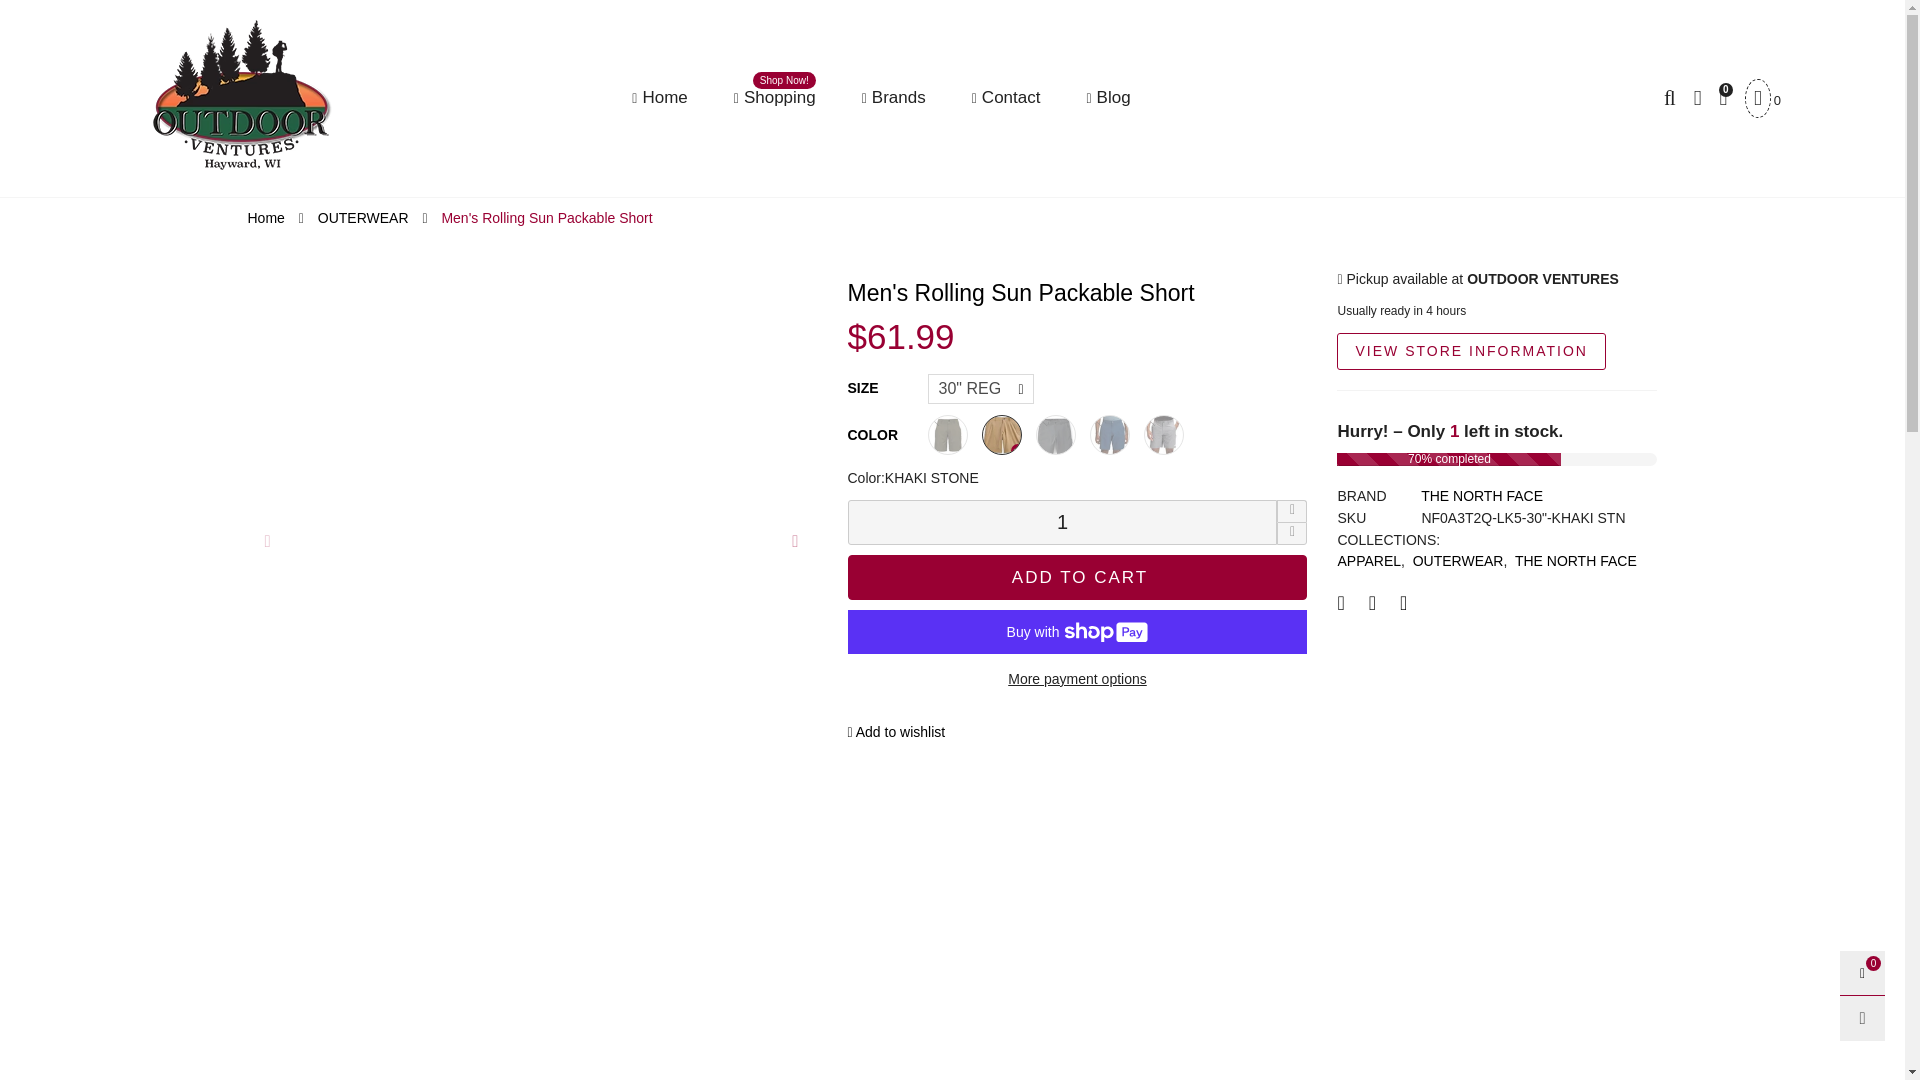 This screenshot has height=1080, width=1920. Describe the element at coordinates (242, 94) in the screenshot. I see `Brands` at that location.